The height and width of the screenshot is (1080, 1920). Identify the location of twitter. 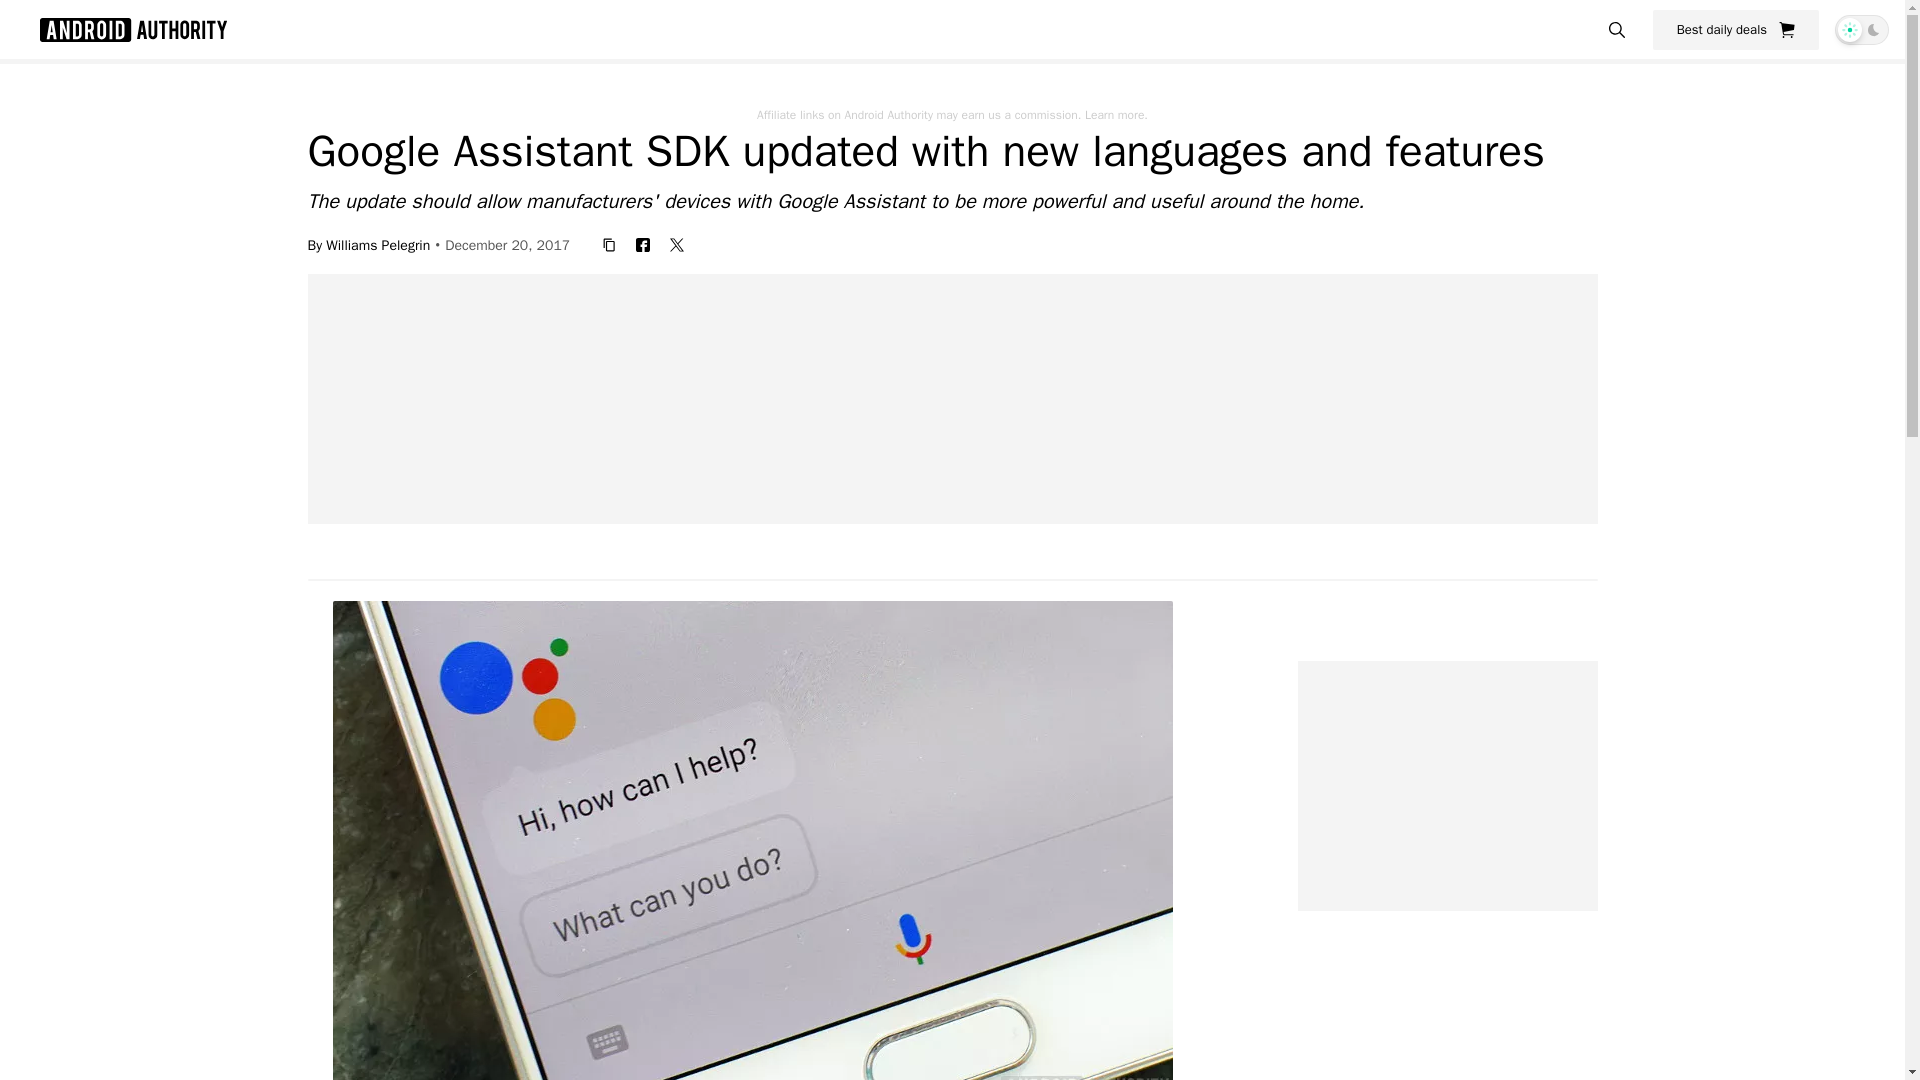
(676, 244).